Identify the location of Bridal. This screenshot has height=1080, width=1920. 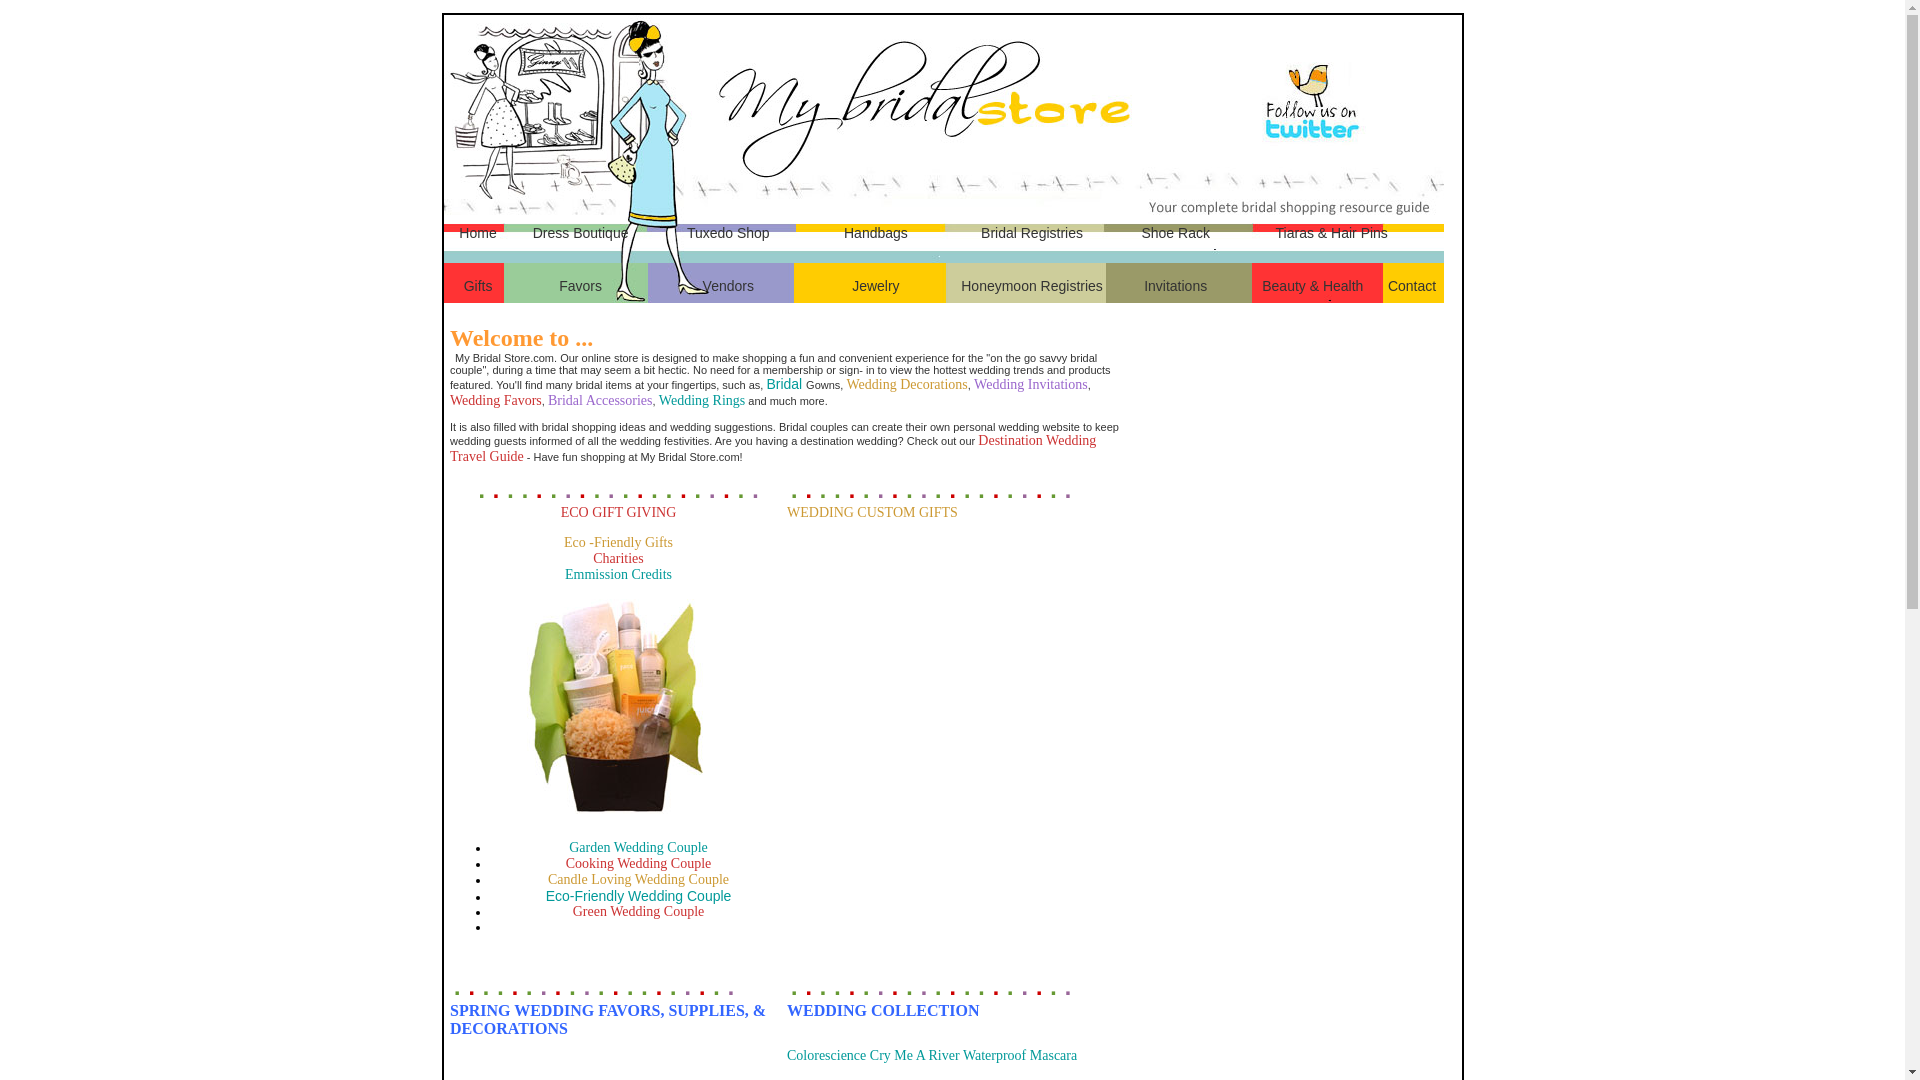
(786, 384).